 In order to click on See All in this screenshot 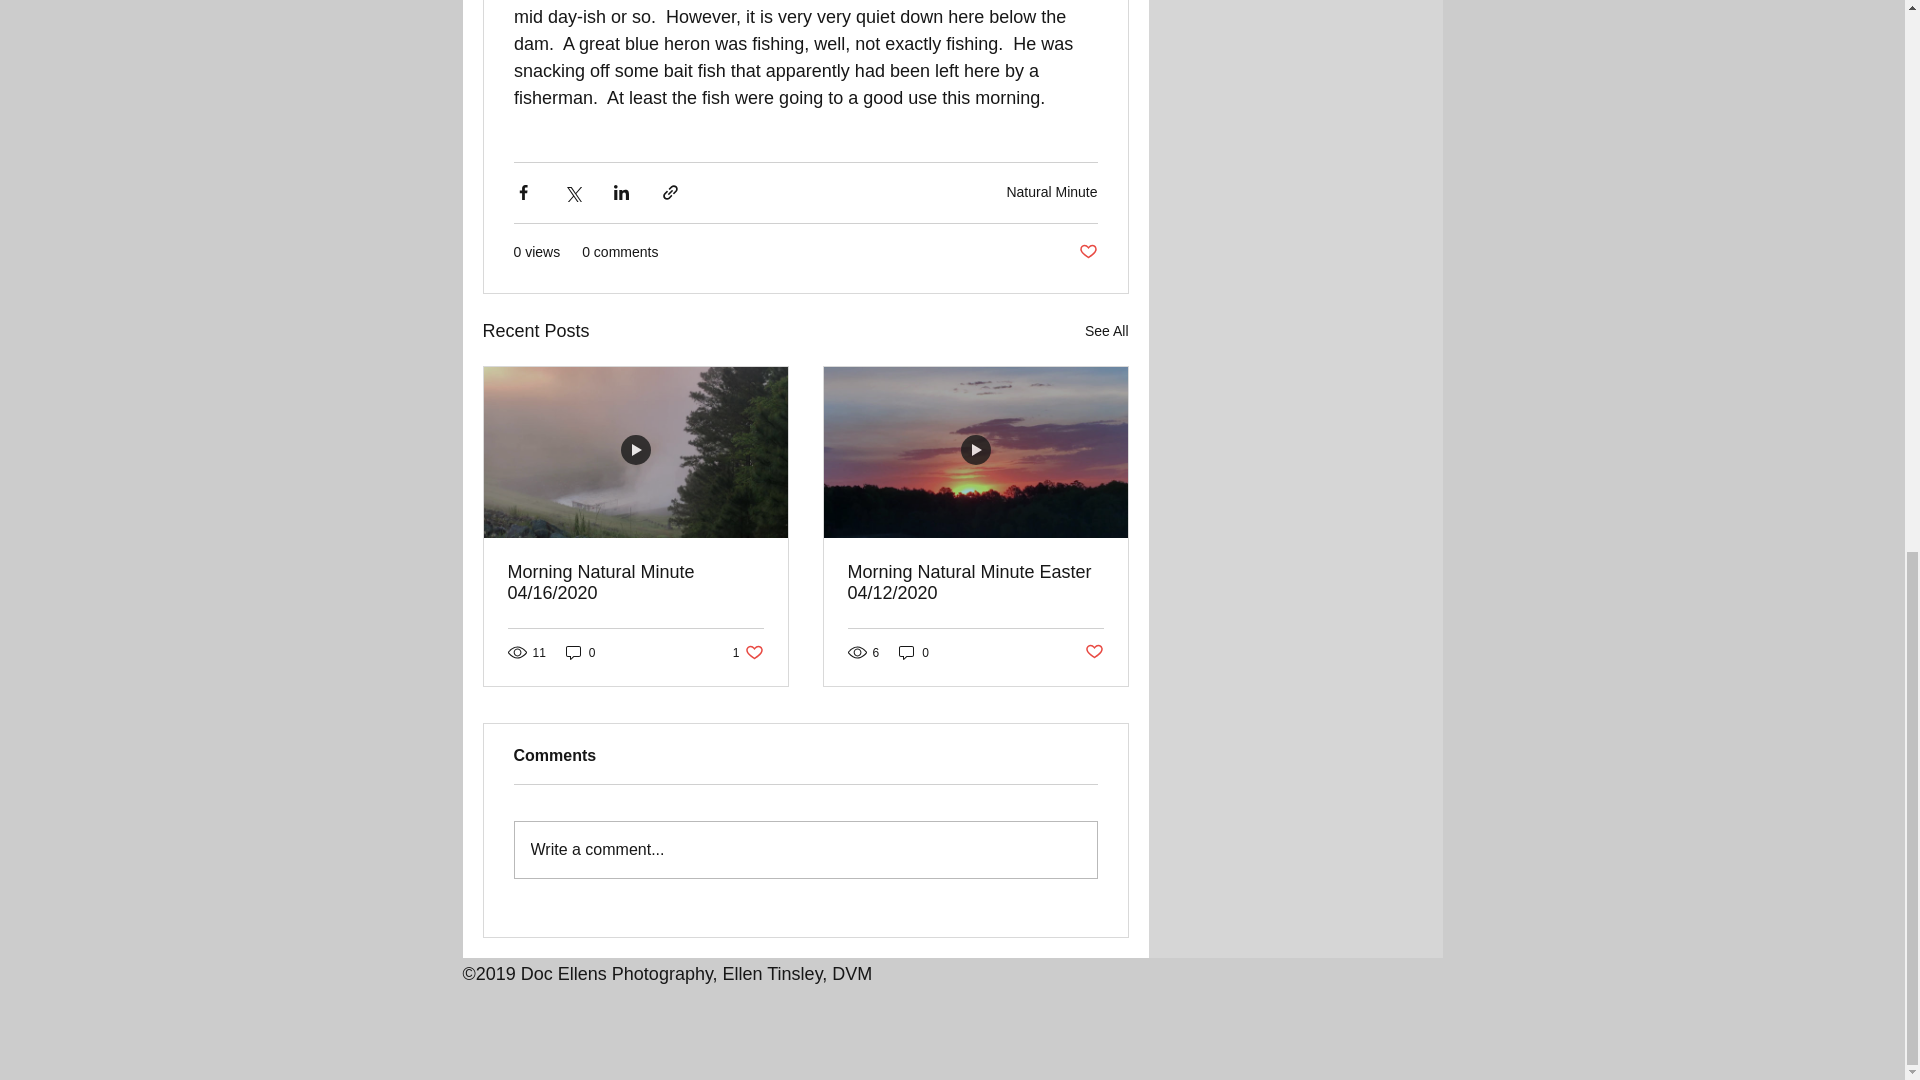, I will do `click(1106, 331)`.